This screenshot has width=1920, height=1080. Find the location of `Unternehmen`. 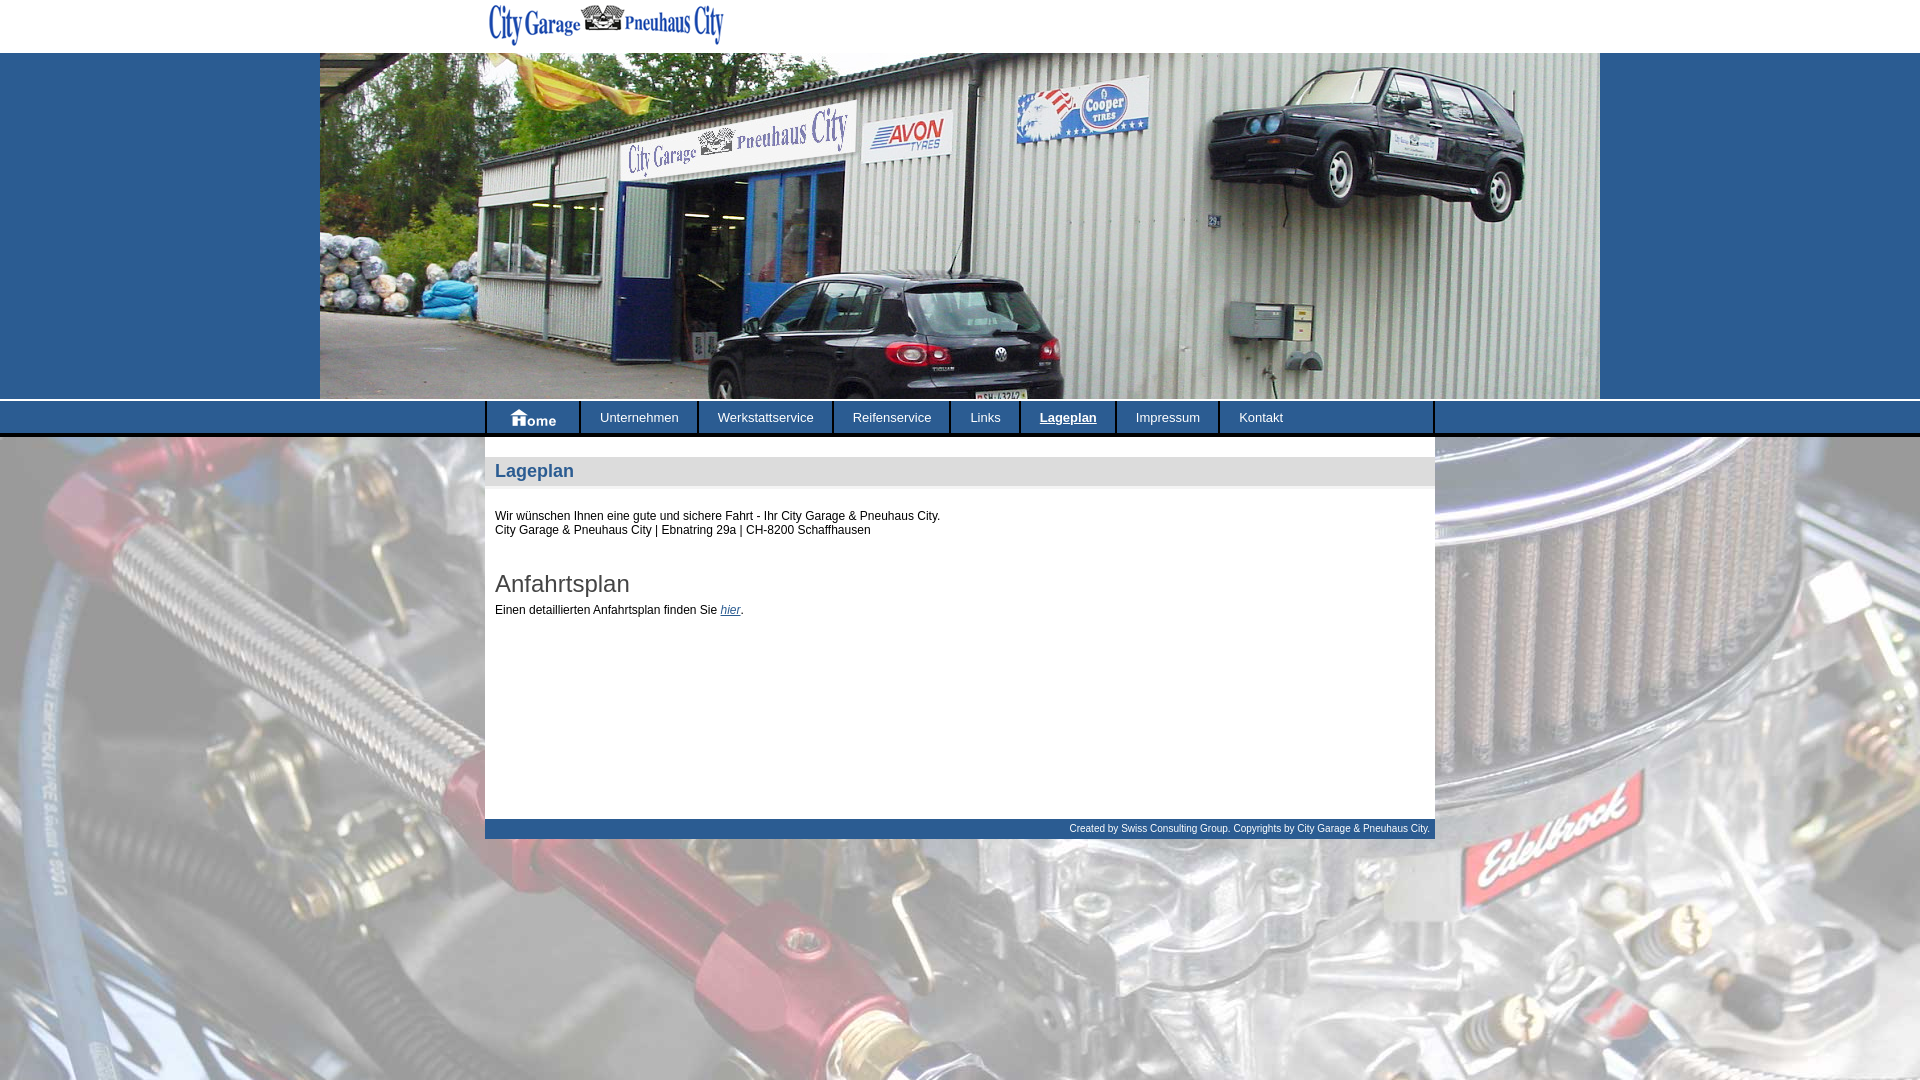

Unternehmen is located at coordinates (640, 418).